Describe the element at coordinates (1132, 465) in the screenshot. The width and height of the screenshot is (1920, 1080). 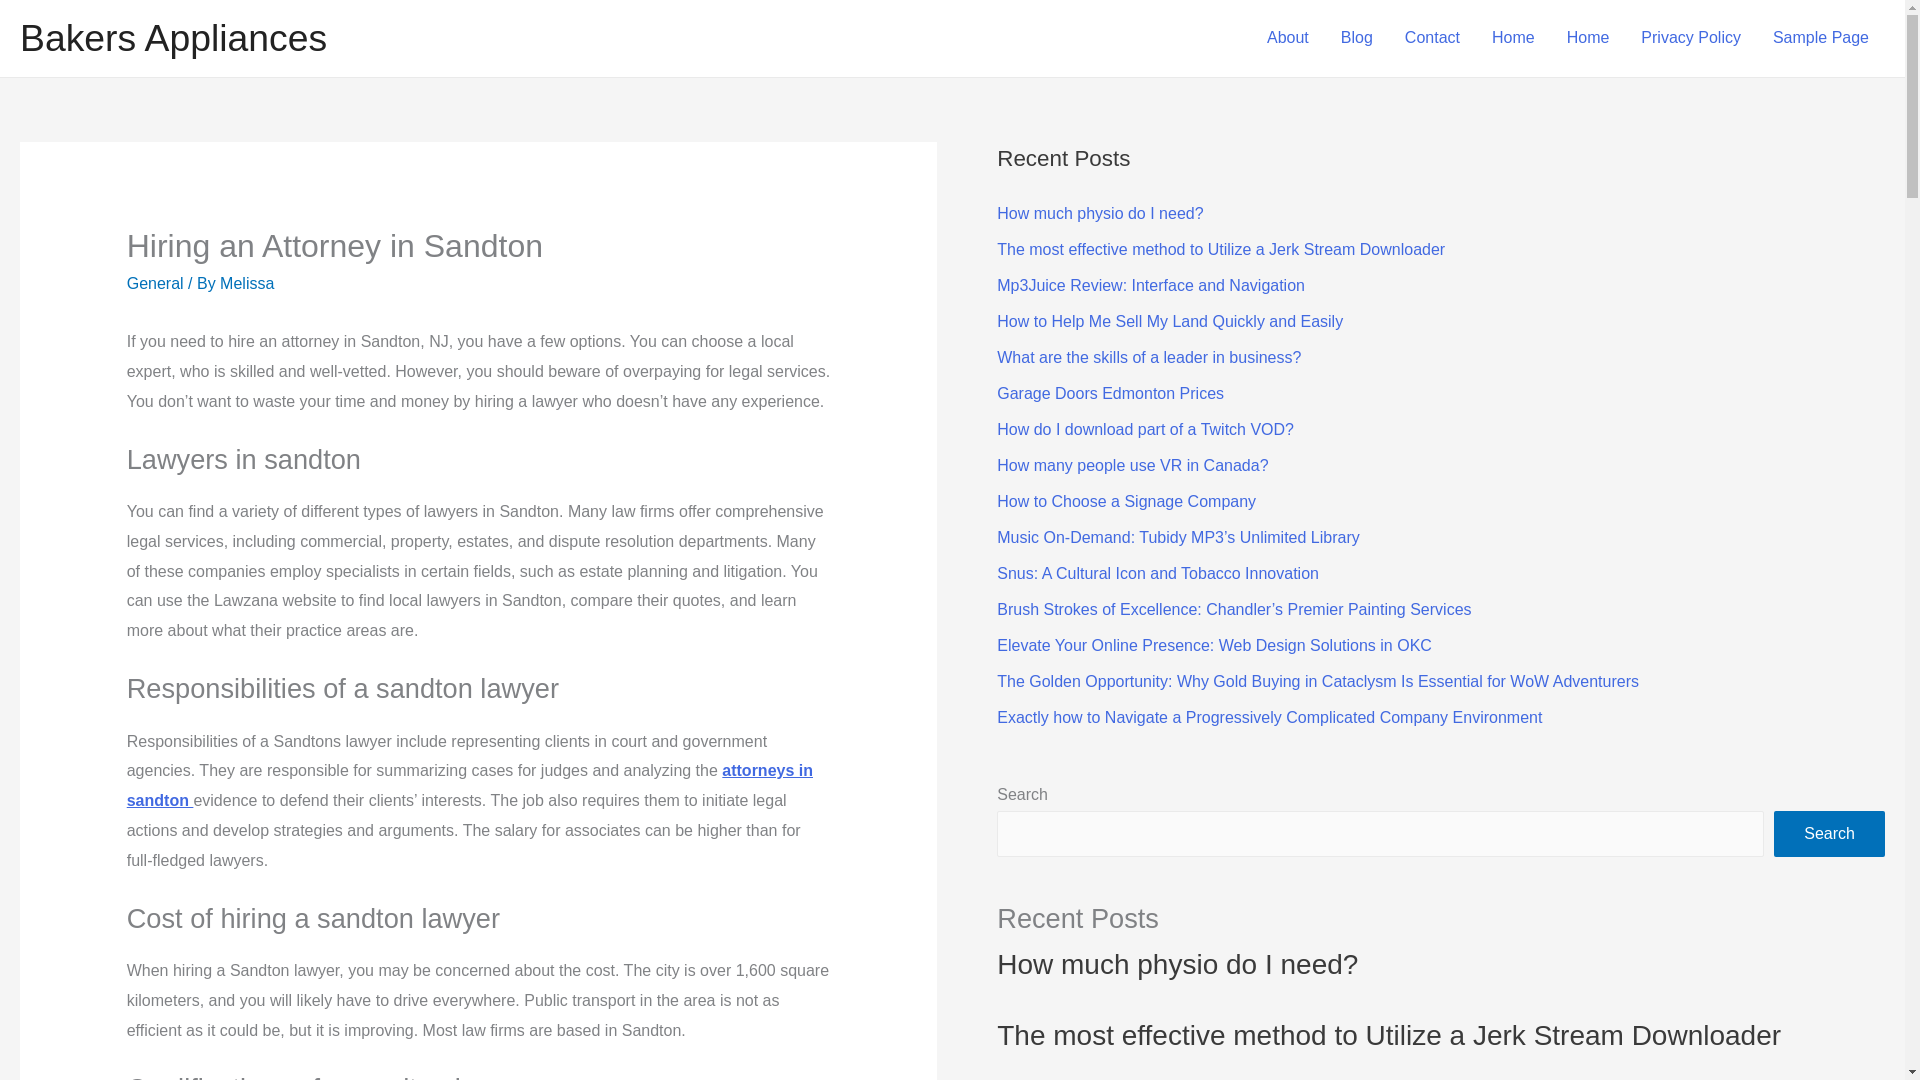
I see `How many people use VR in Canada?` at that location.